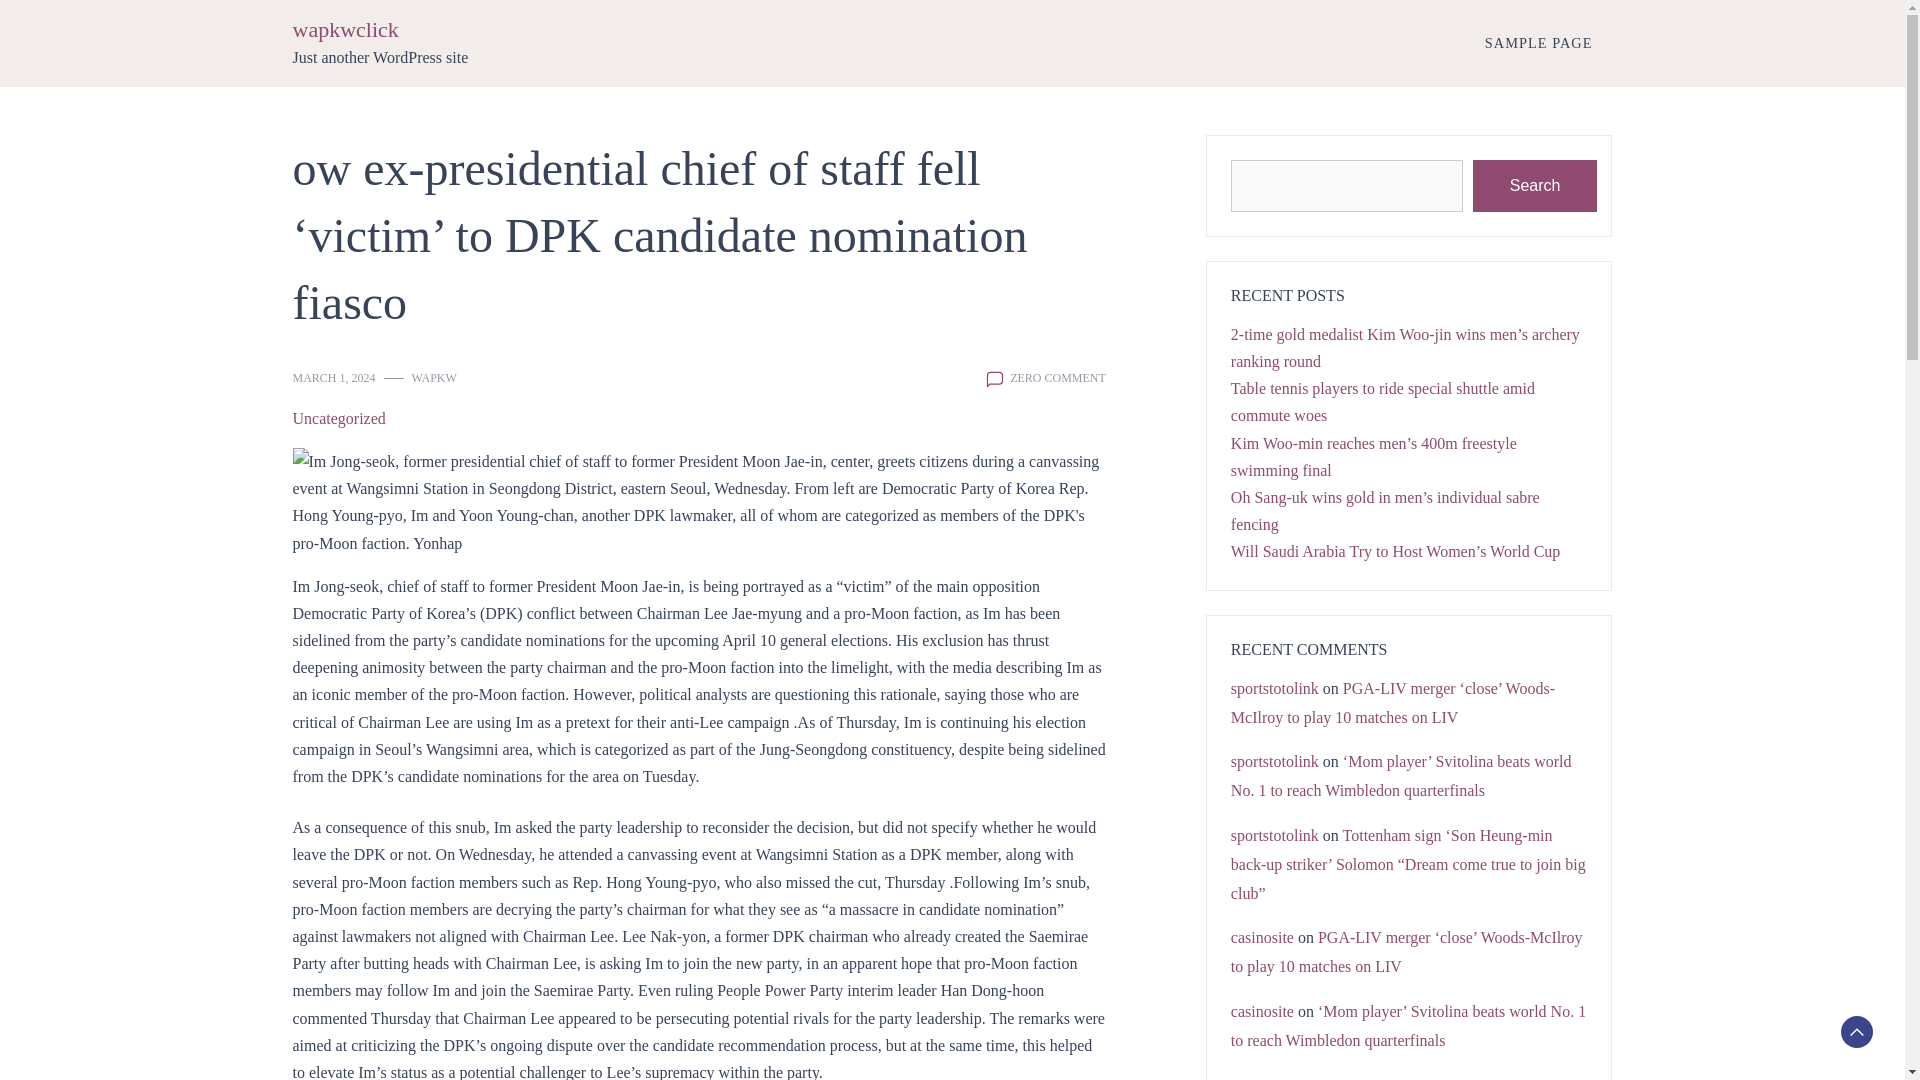  Describe the element at coordinates (344, 30) in the screenshot. I see `wapkwclick` at that location.